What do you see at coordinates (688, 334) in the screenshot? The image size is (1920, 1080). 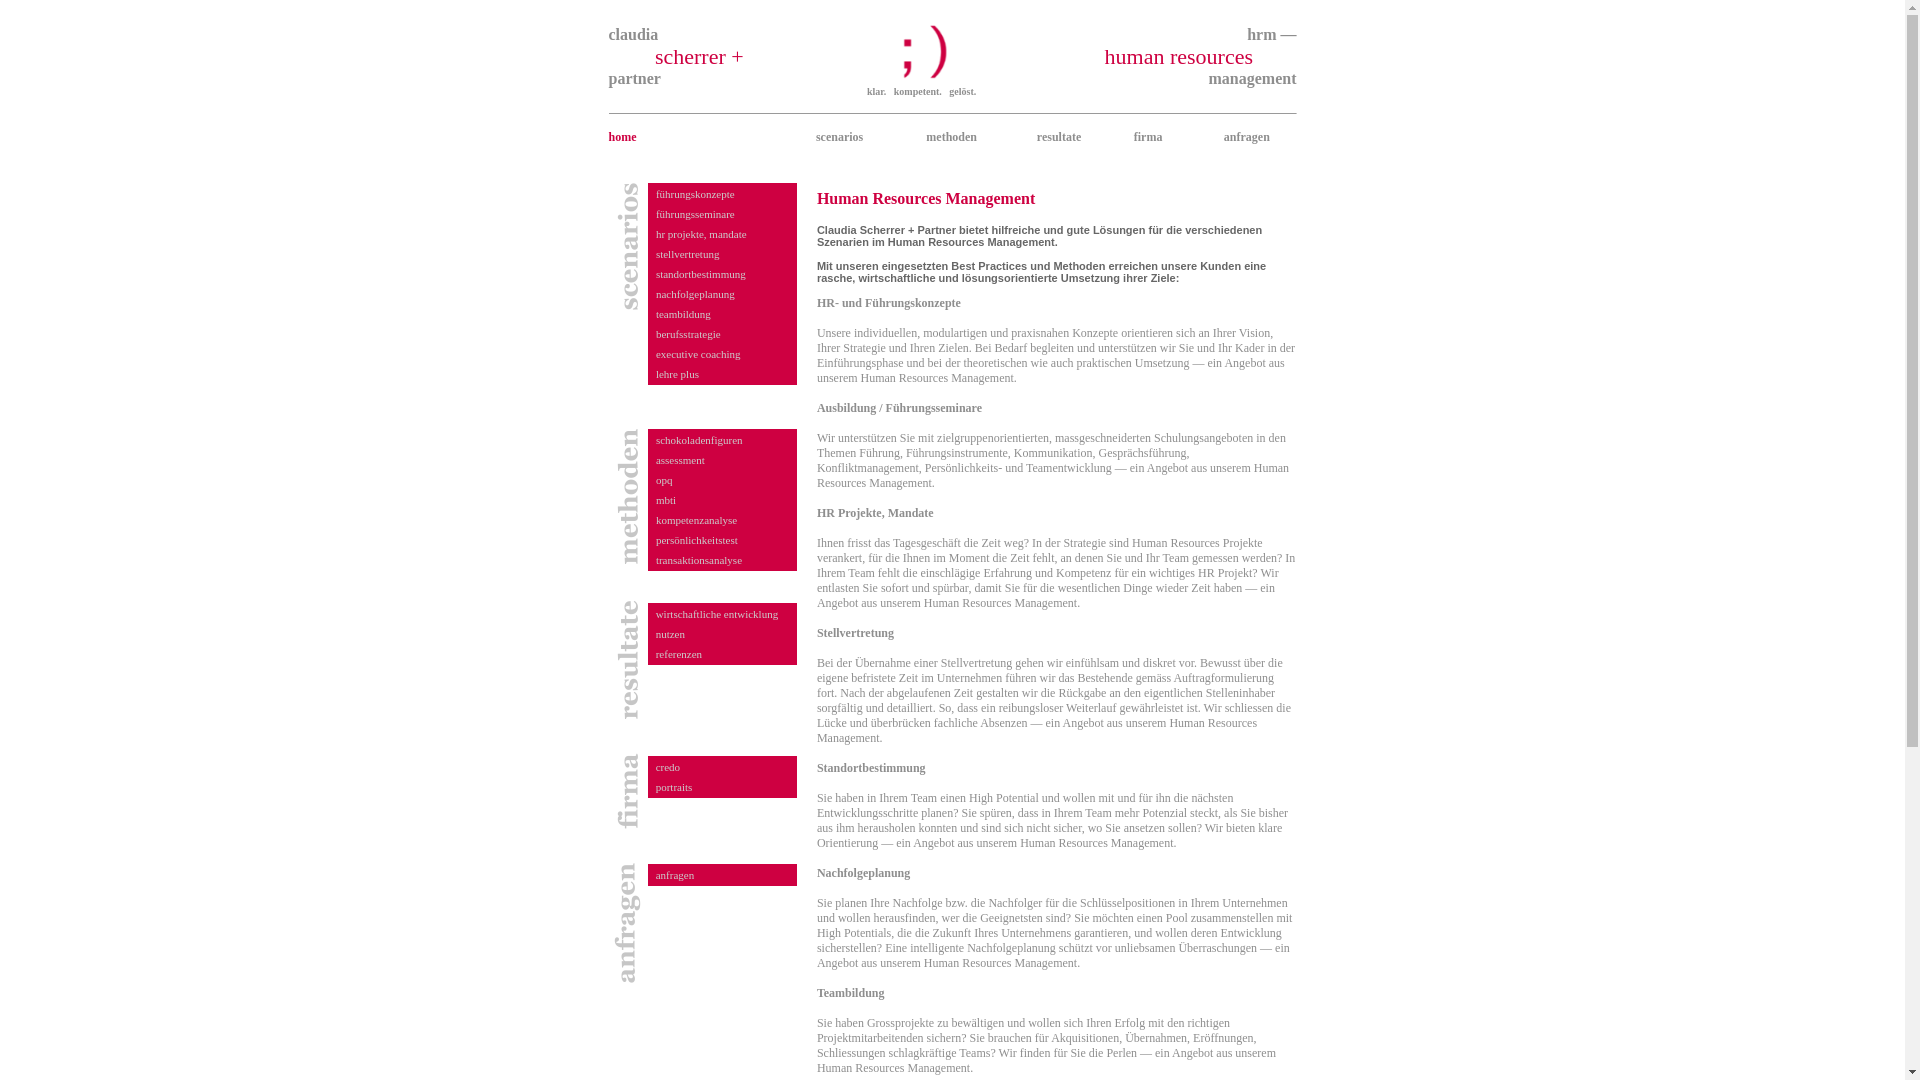 I see `berufsstrategie` at bounding box center [688, 334].